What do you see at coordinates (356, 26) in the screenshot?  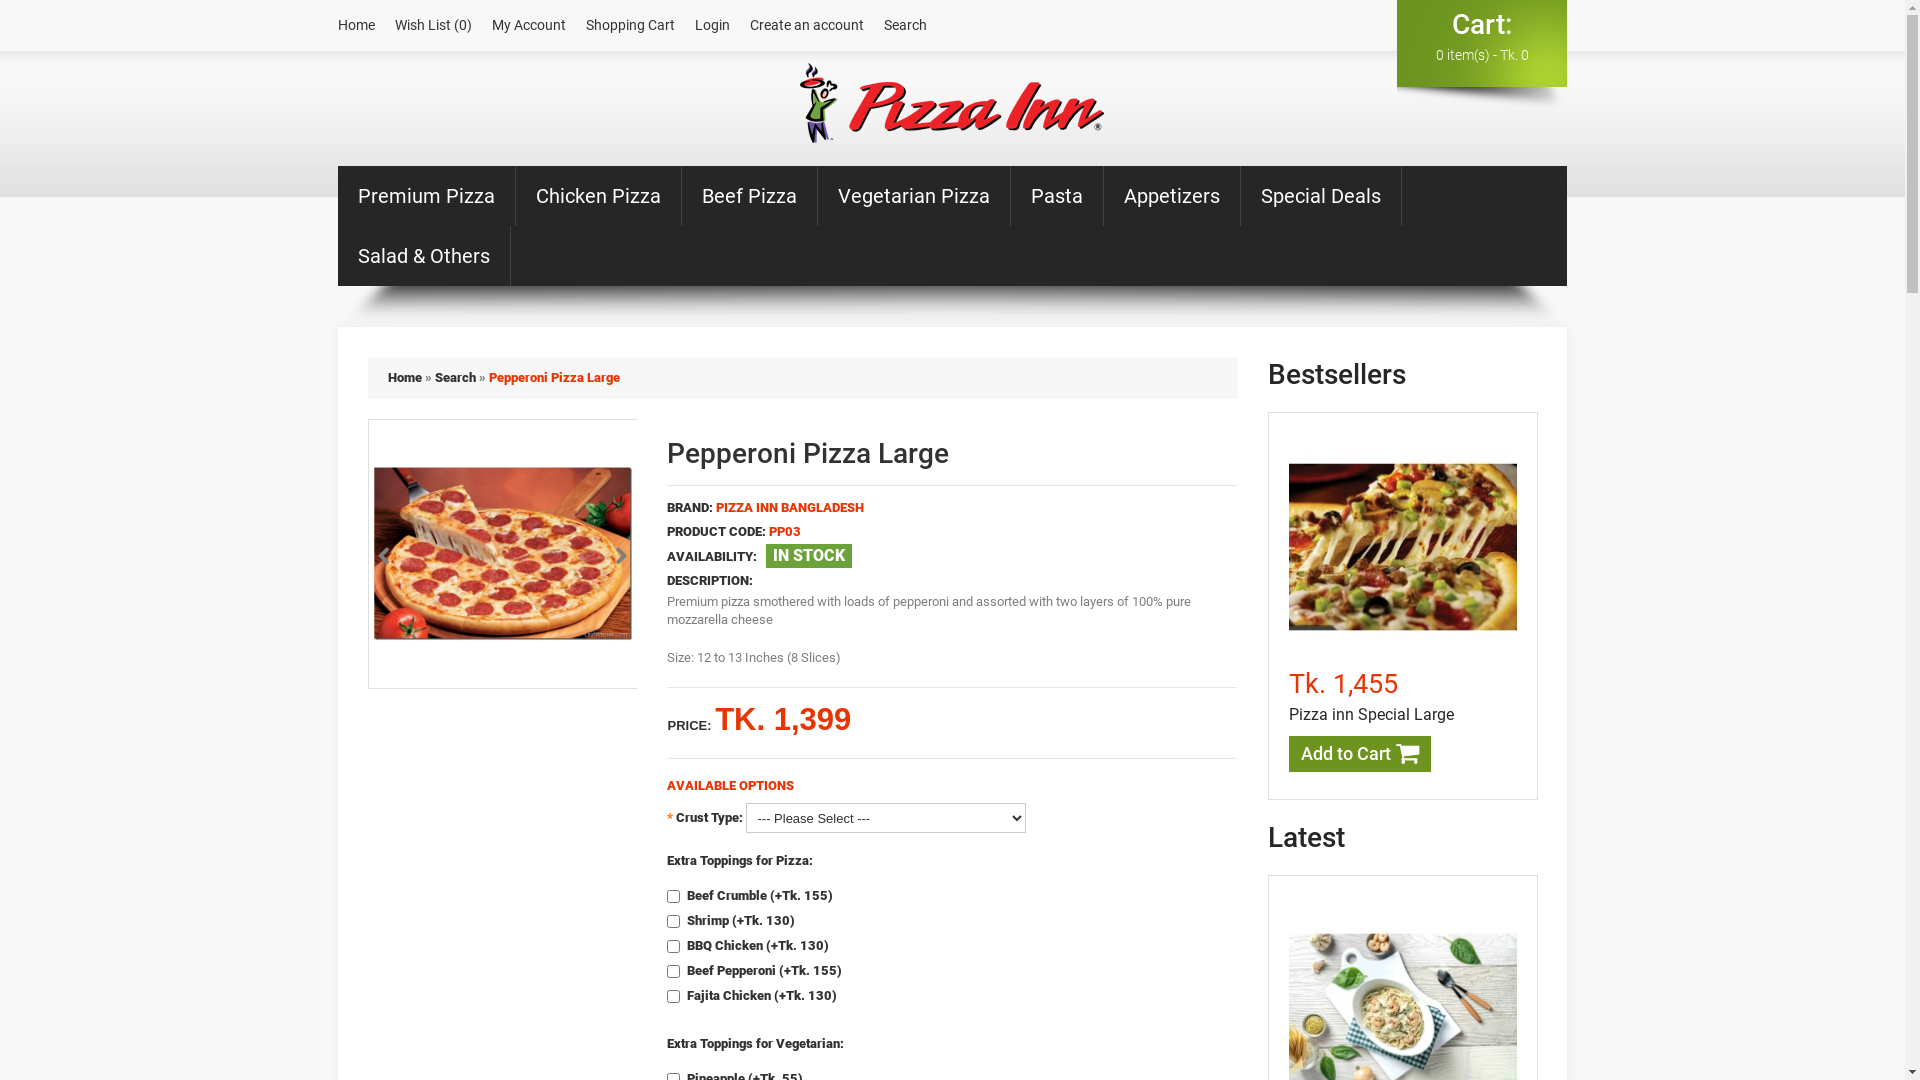 I see `Home` at bounding box center [356, 26].